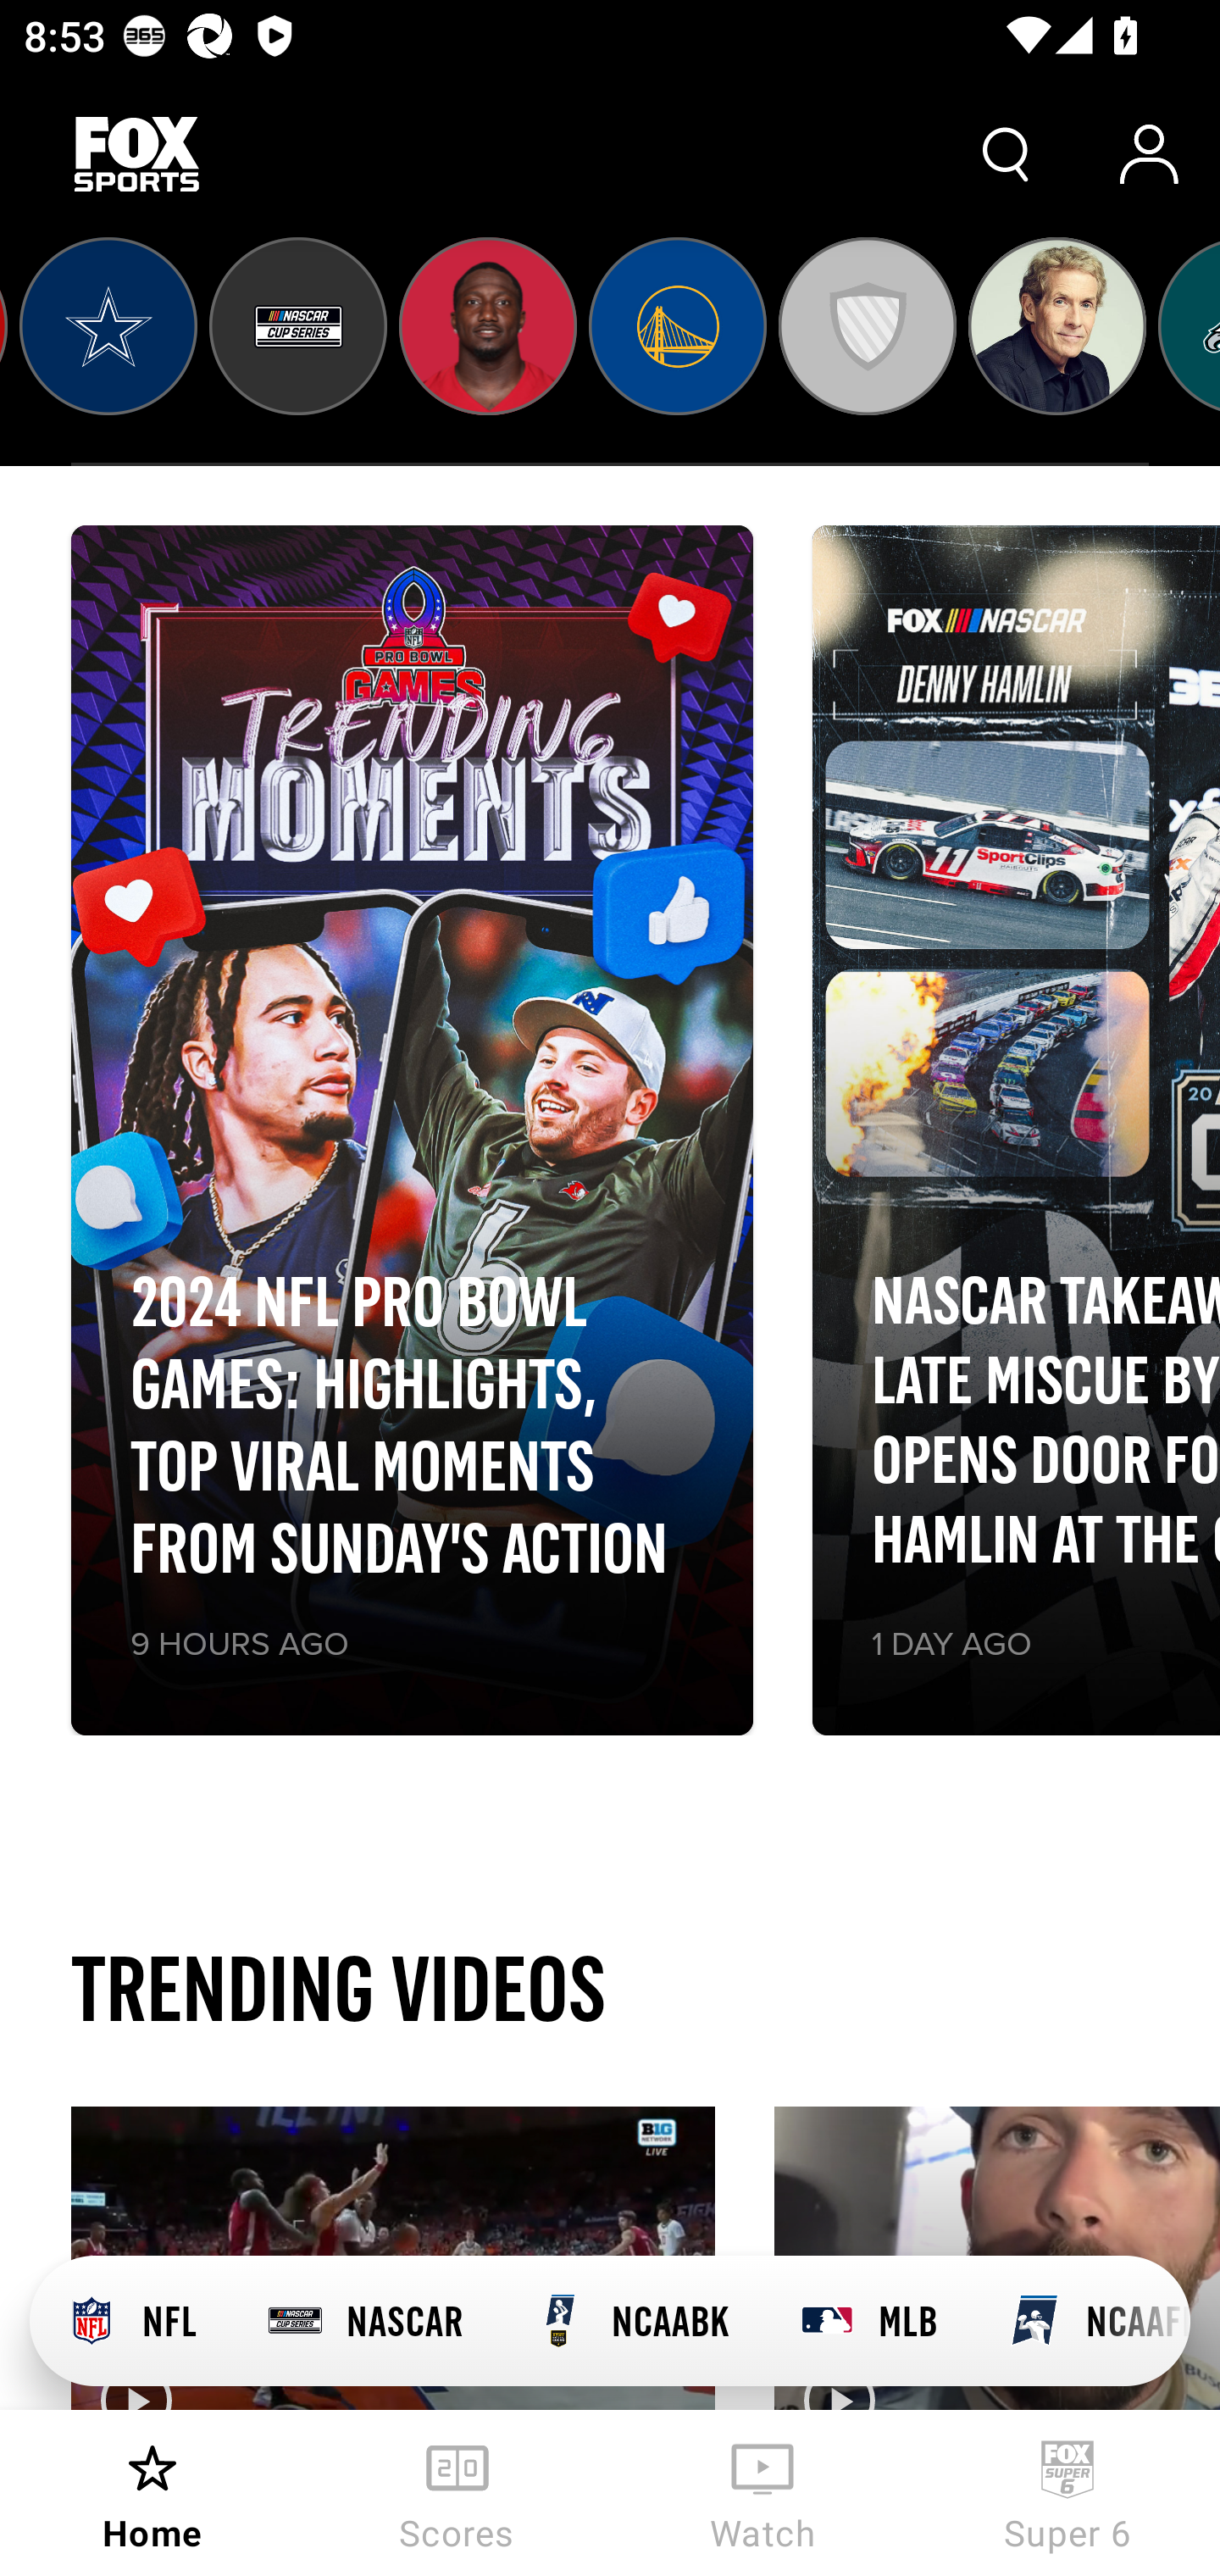  I want to click on Watch, so click(762, 2493).